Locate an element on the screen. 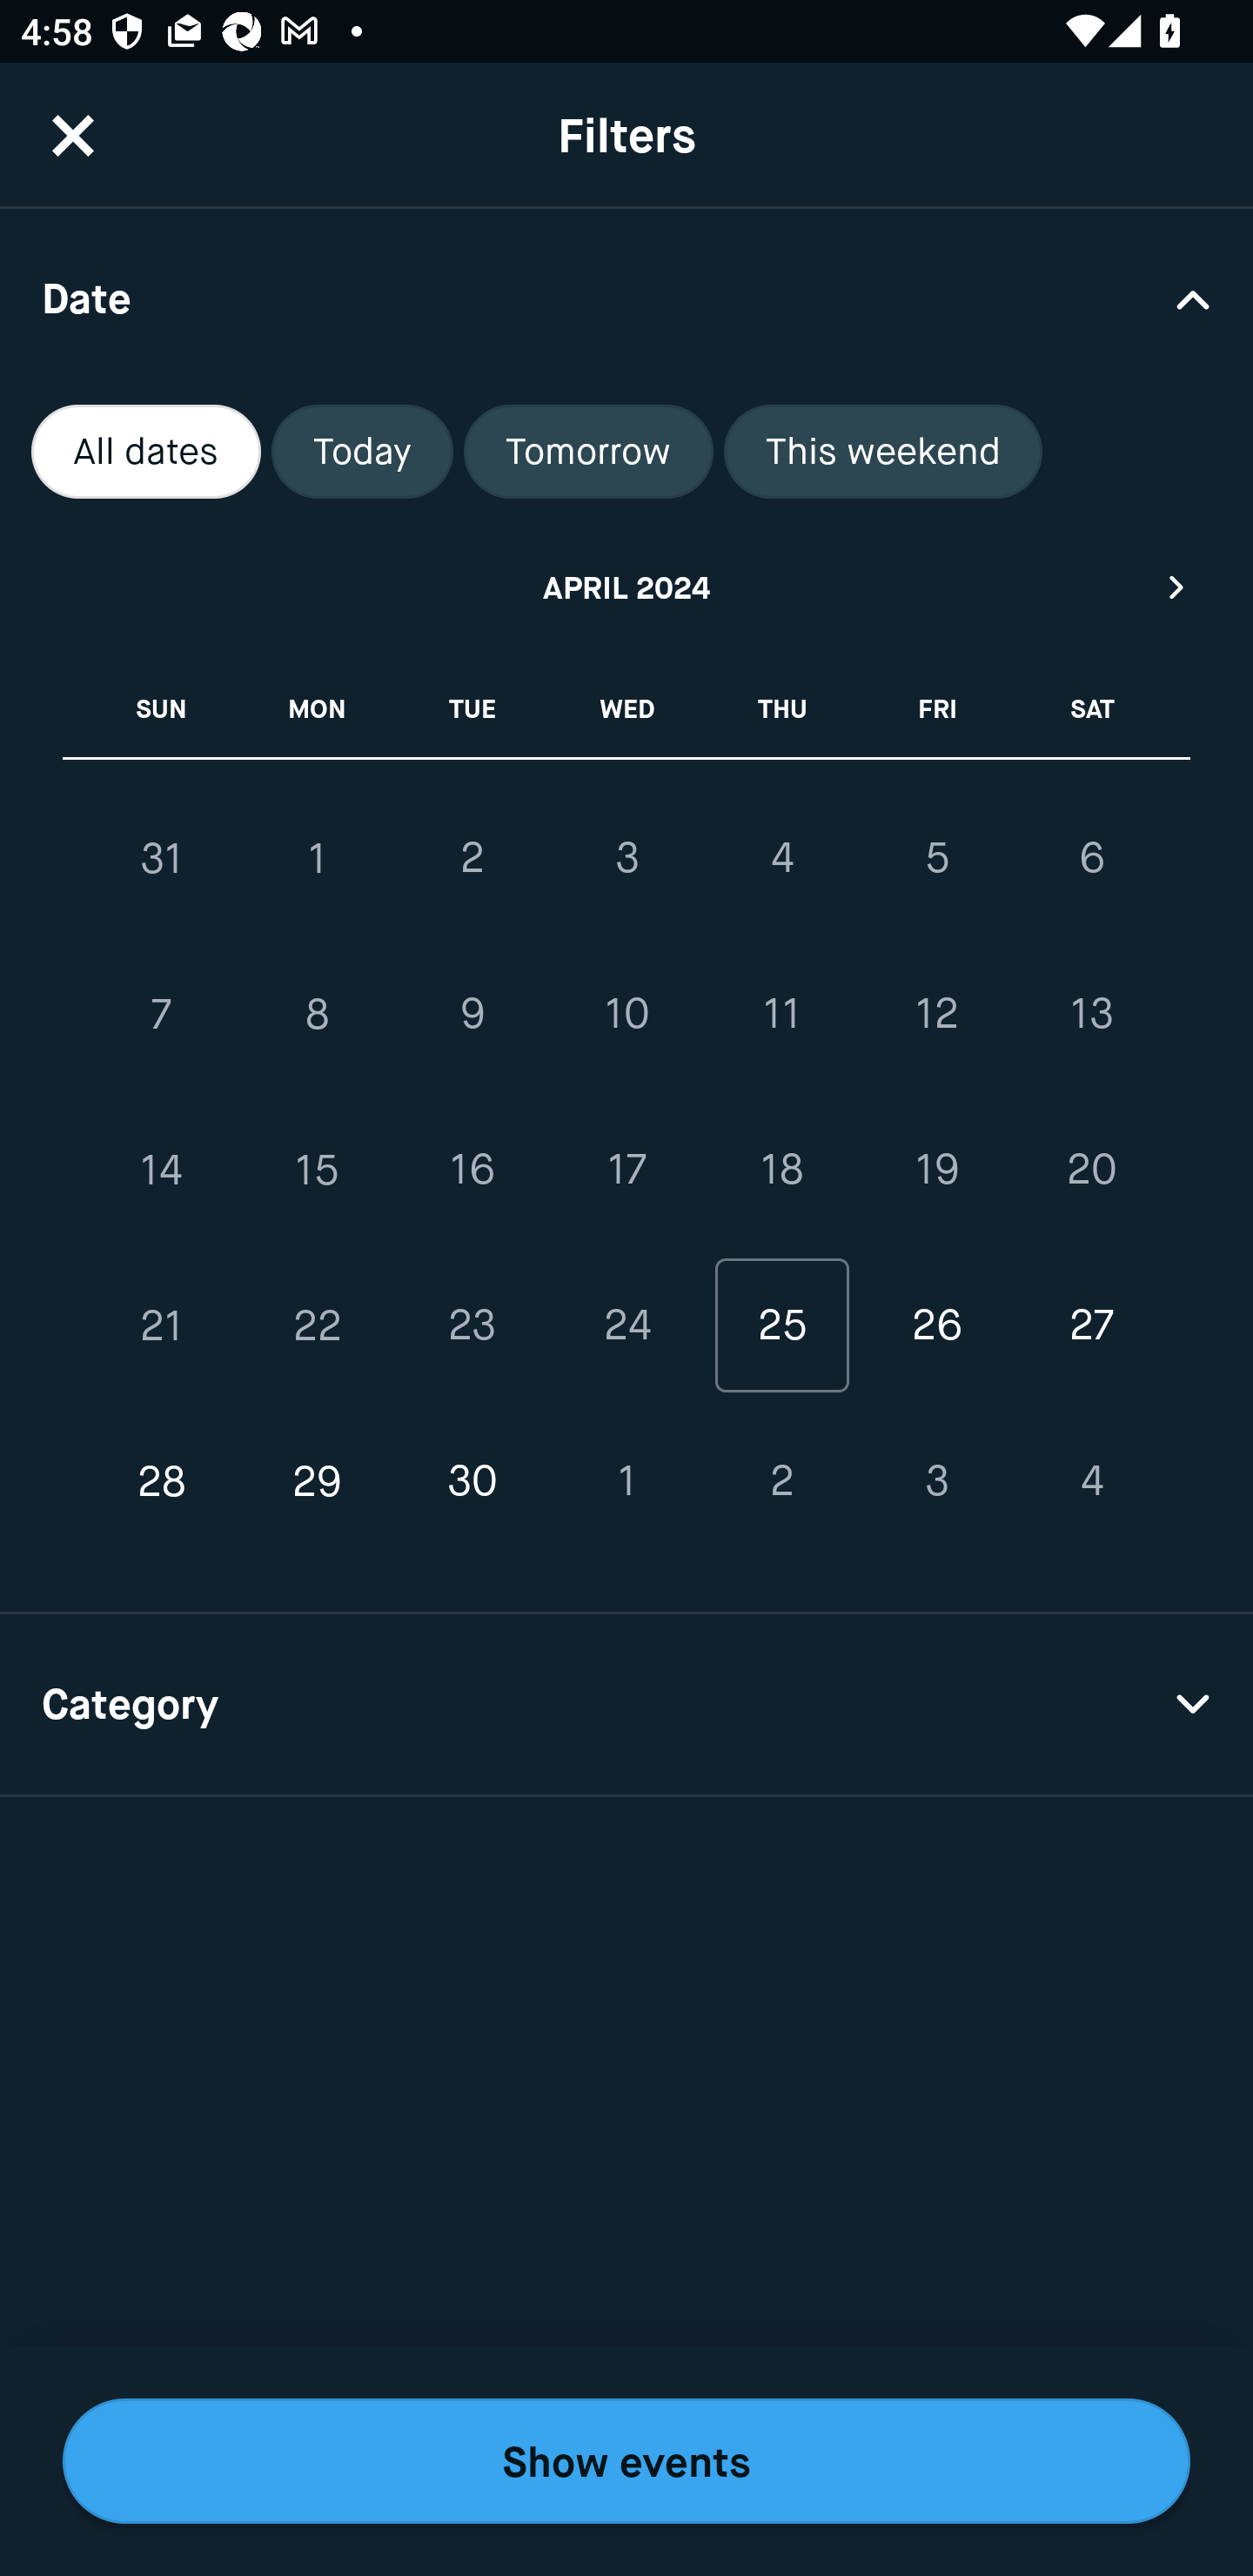 This screenshot has width=1253, height=2576. 28 is located at coordinates (162, 1481).